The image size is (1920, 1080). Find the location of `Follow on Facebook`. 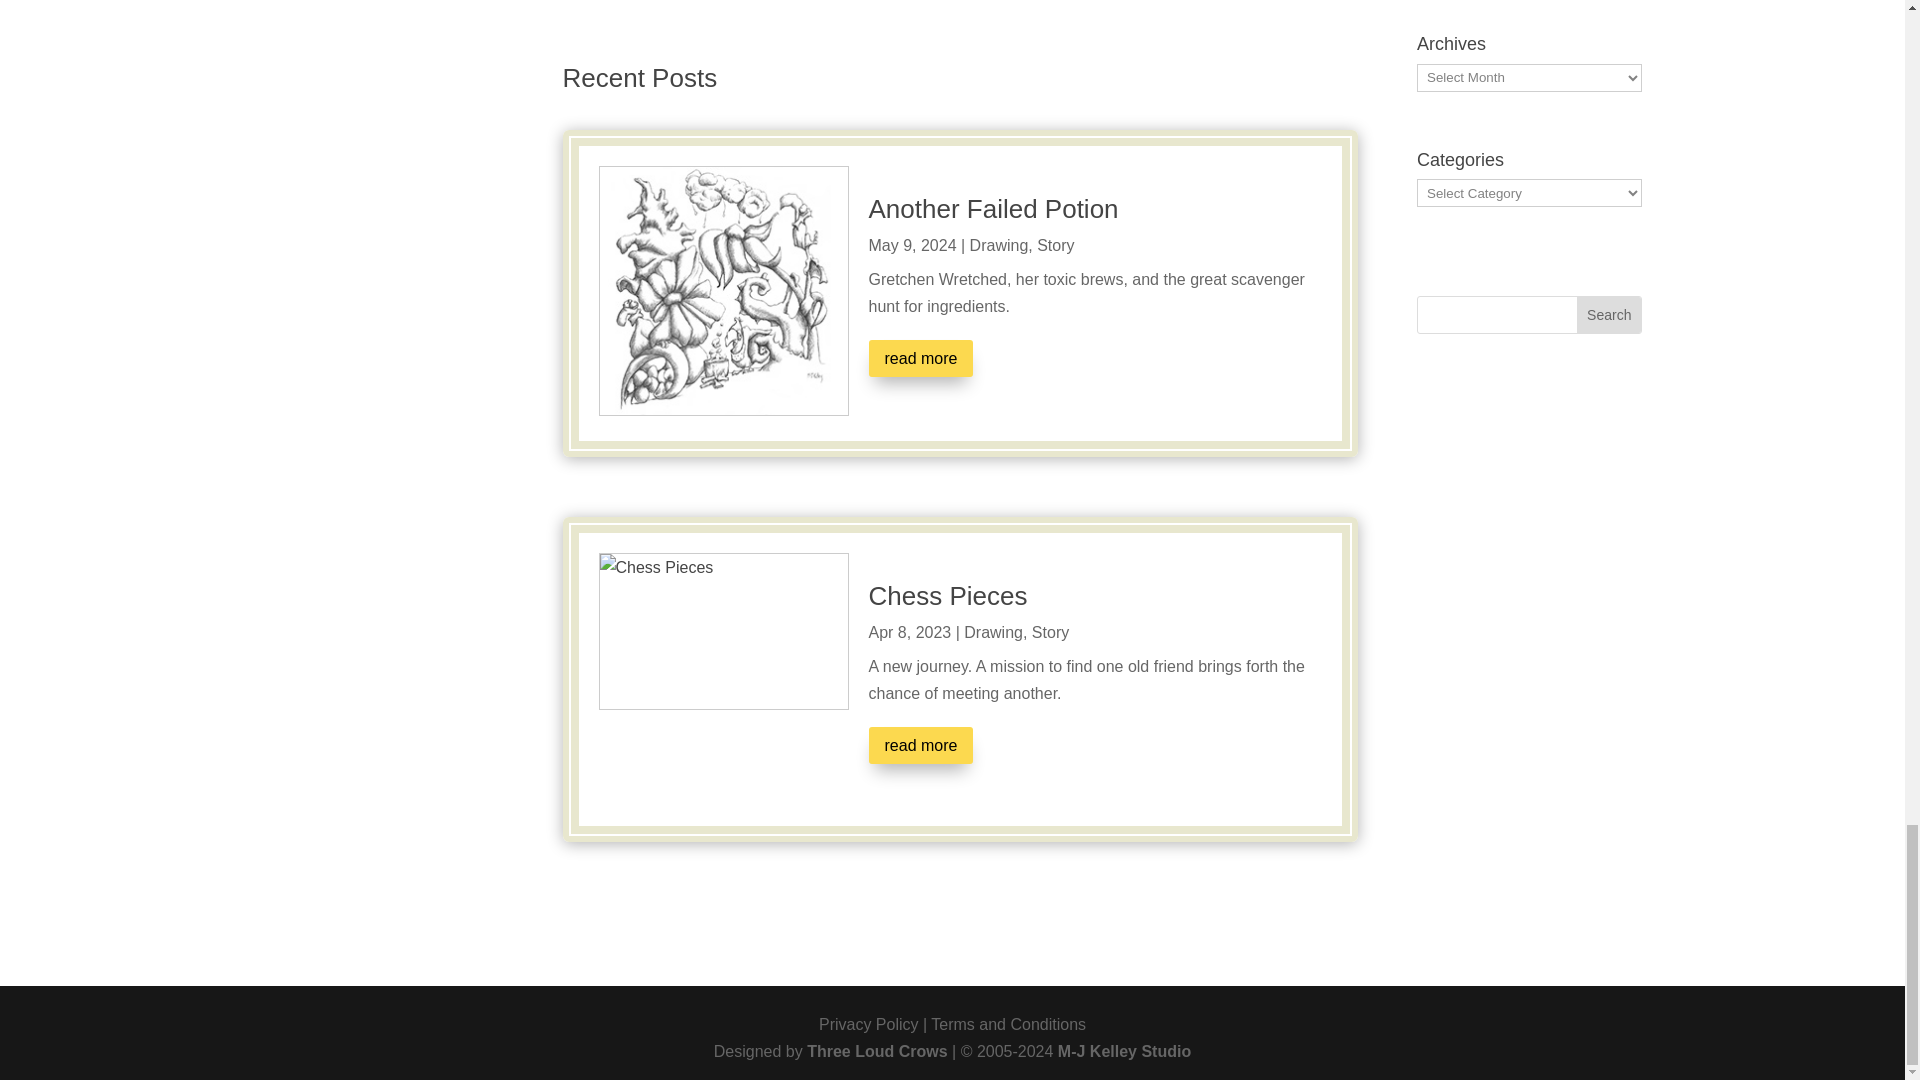

Follow on Facebook is located at coordinates (1626, 380).